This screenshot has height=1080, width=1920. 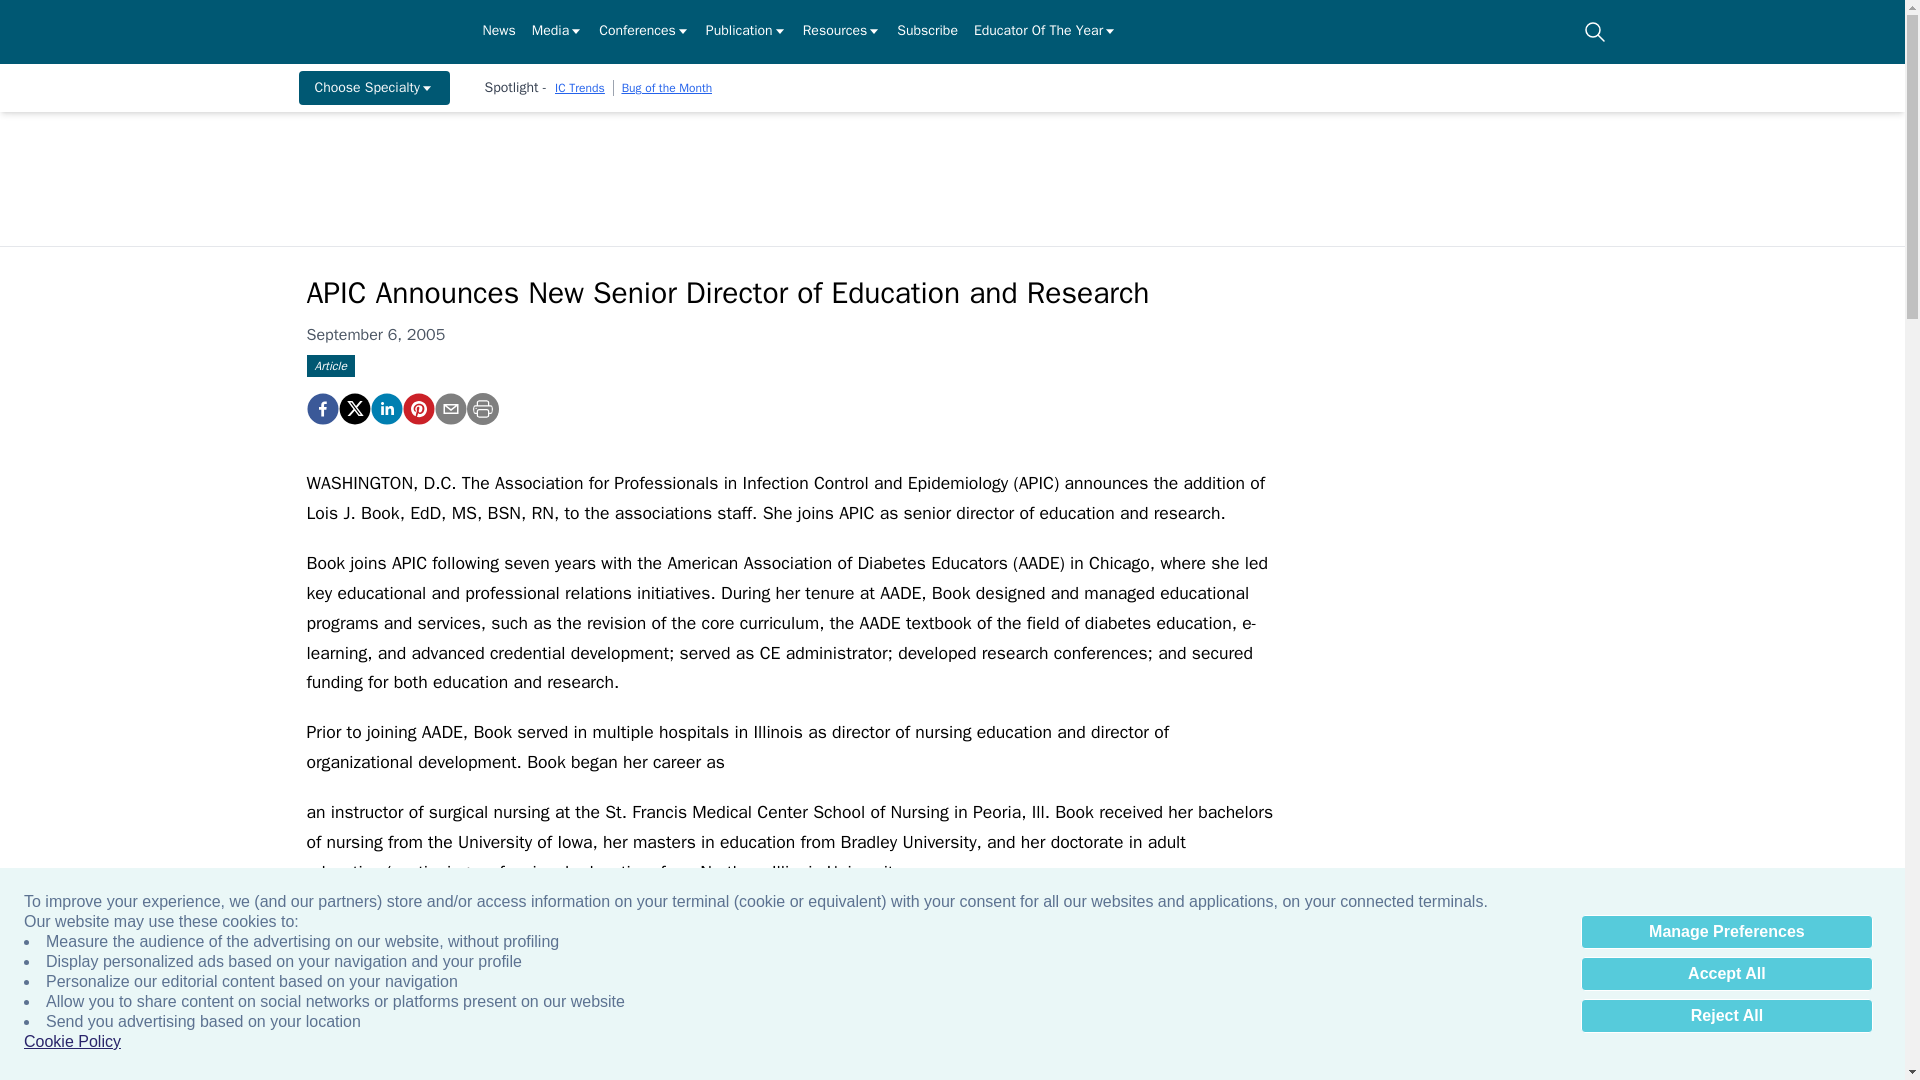 What do you see at coordinates (417, 409) in the screenshot?
I see `APIC Announces New Senior Director of Education and Research` at bounding box center [417, 409].